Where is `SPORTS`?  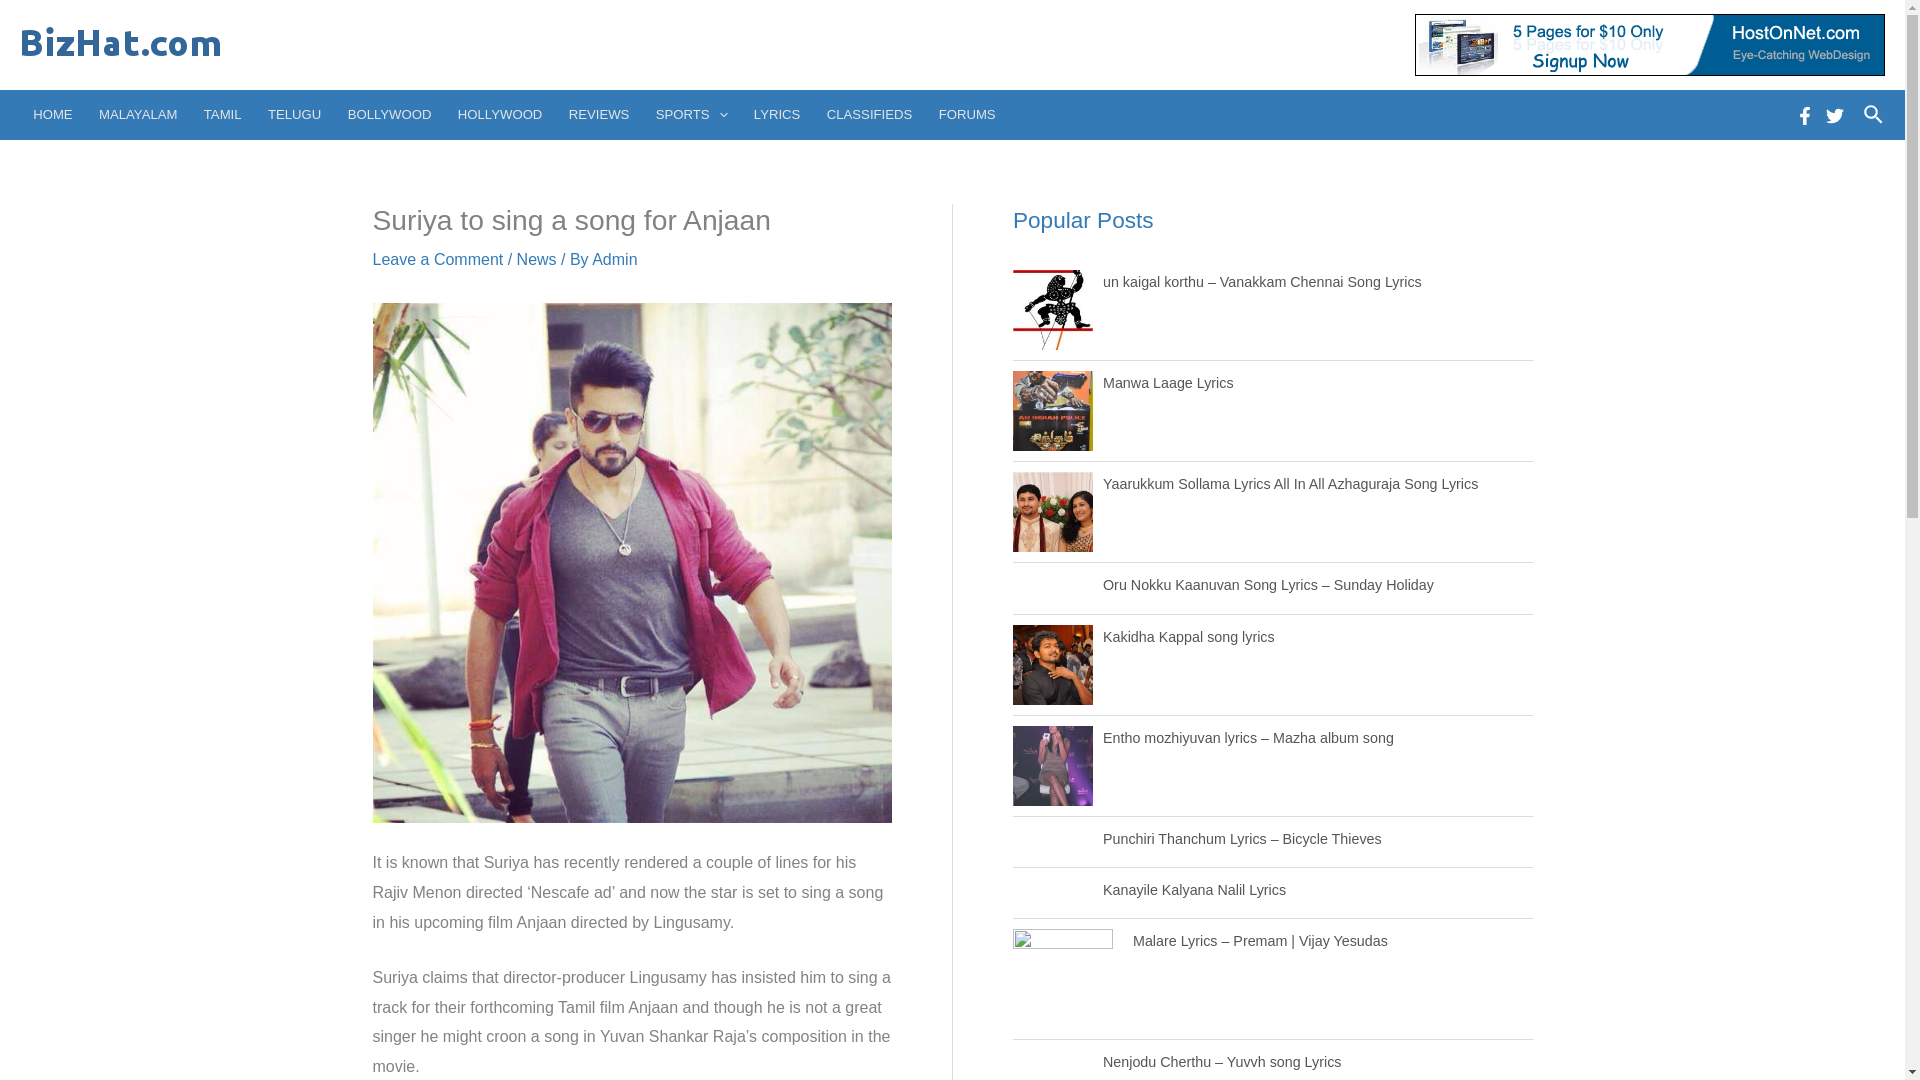
SPORTS is located at coordinates (692, 114).